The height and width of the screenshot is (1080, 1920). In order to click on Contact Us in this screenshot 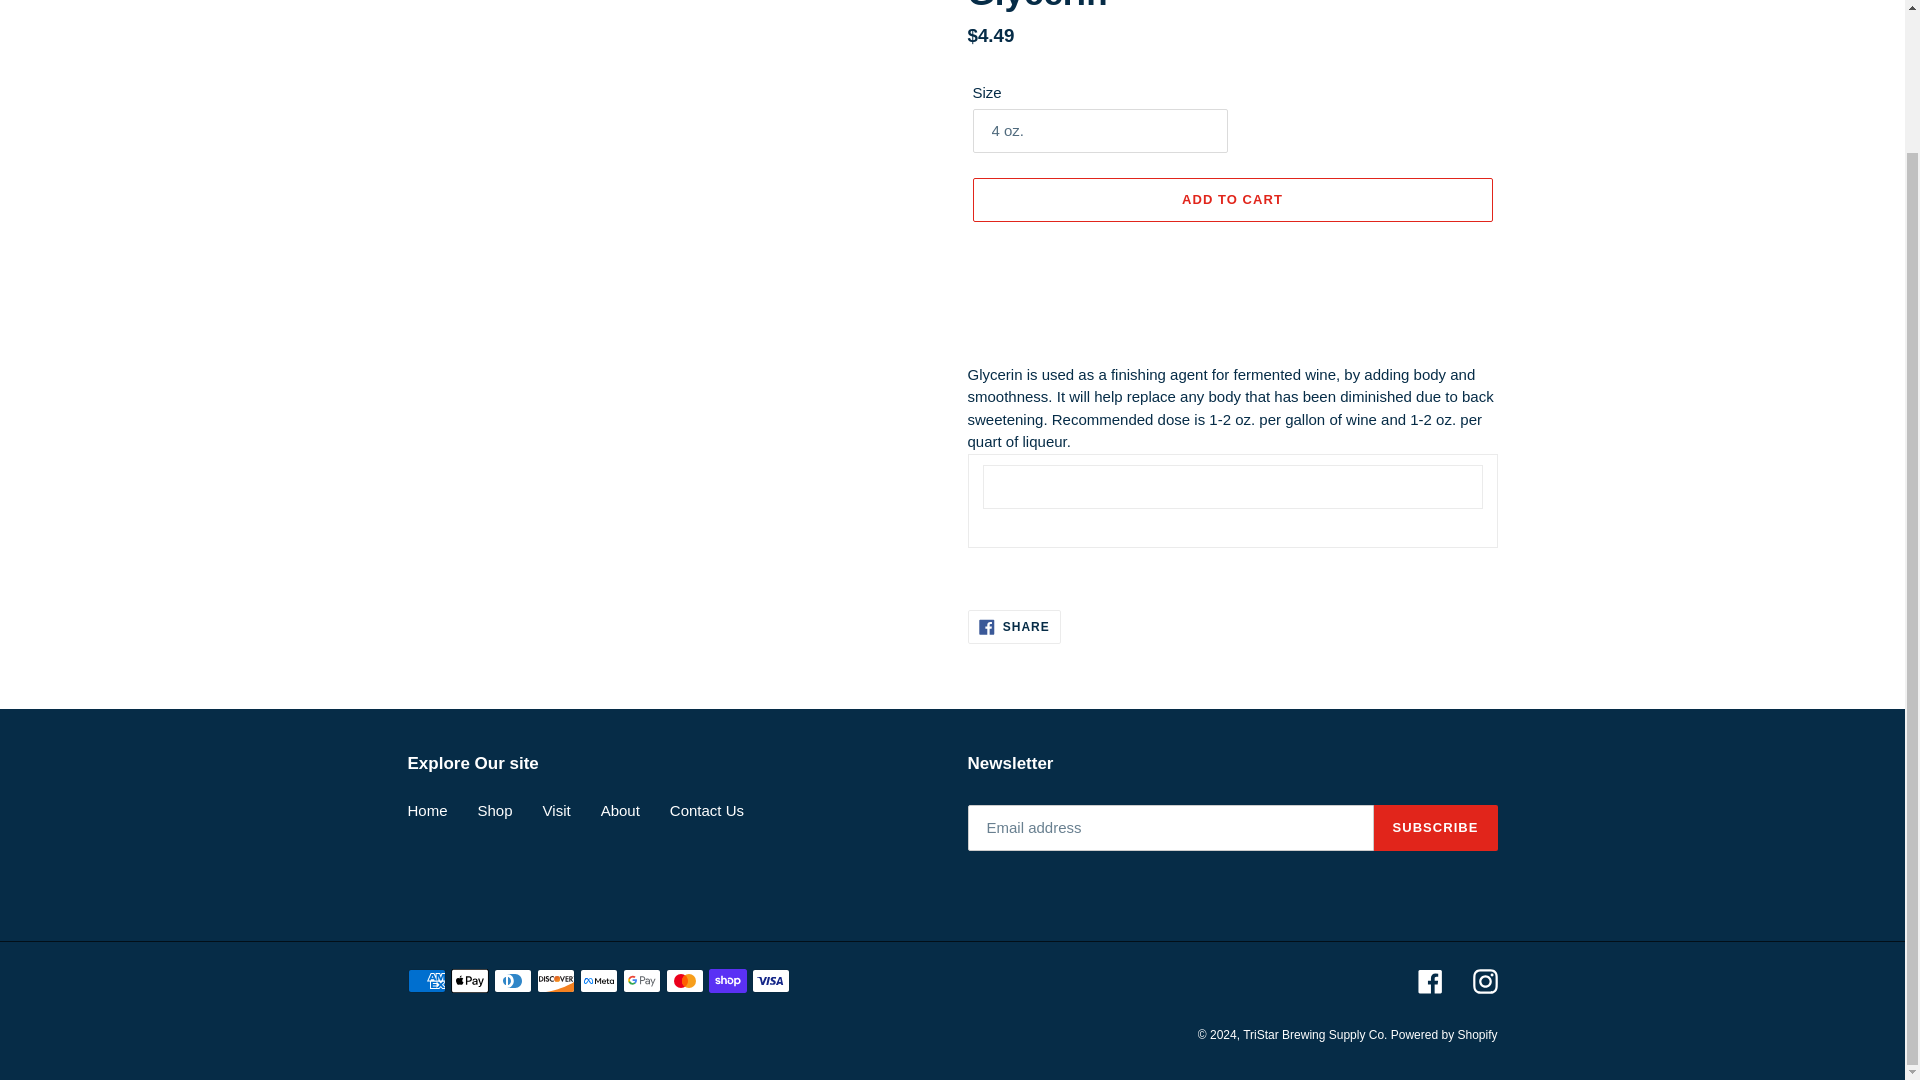, I will do `click(707, 810)`.